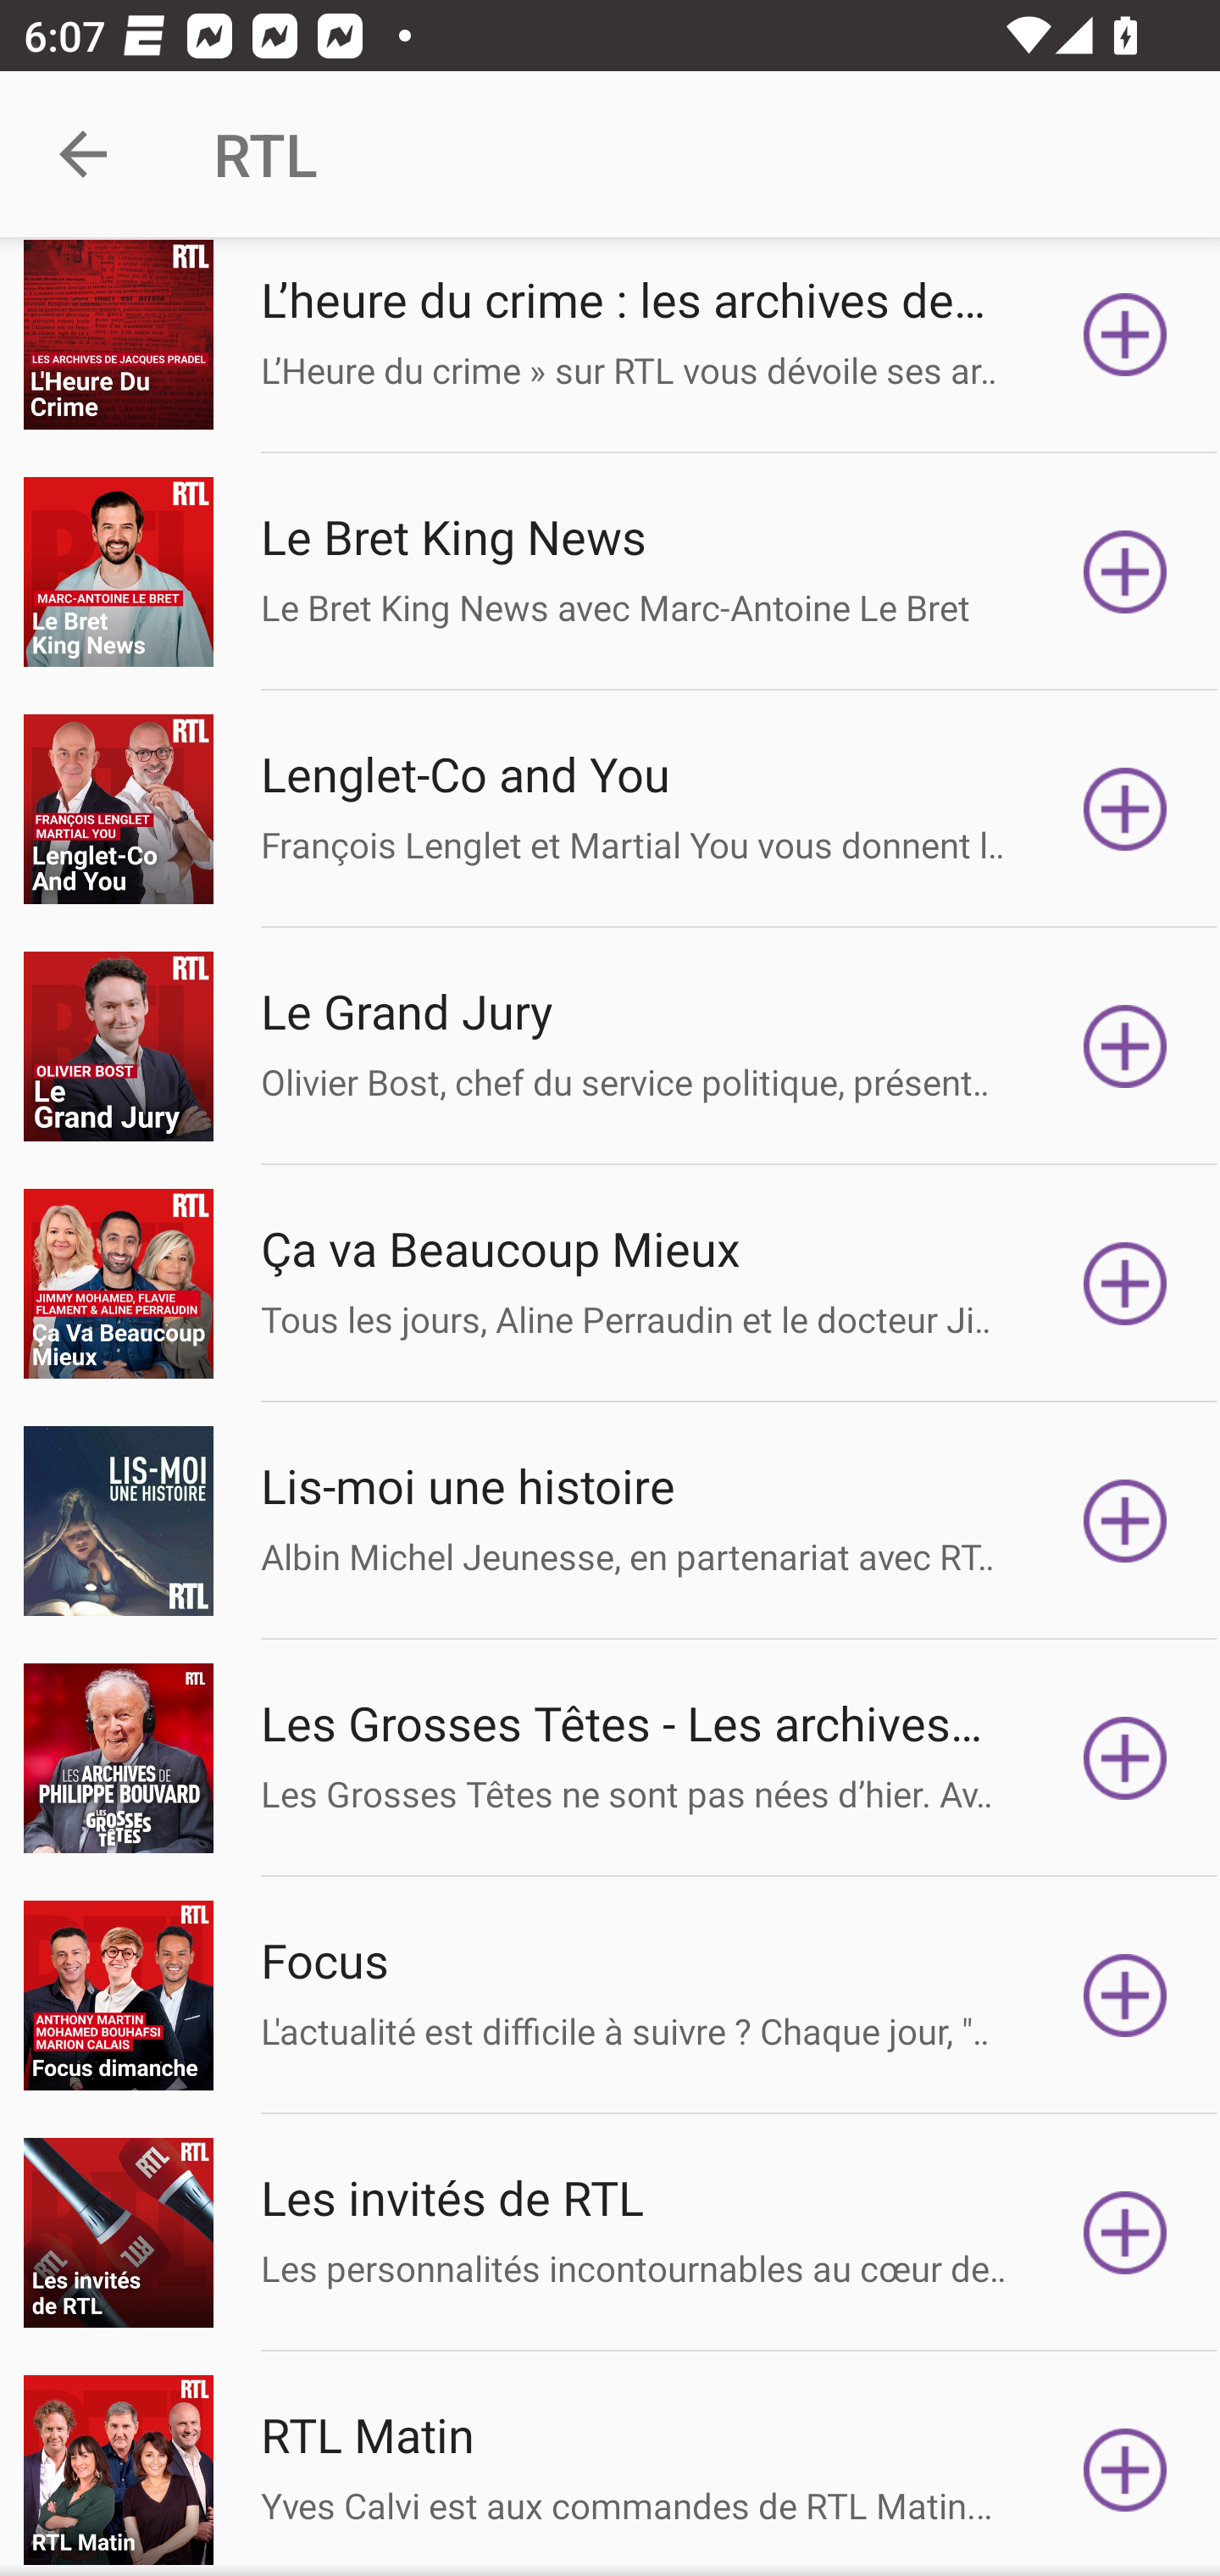  Describe the element at coordinates (1125, 1046) in the screenshot. I see `Subscribe` at that location.